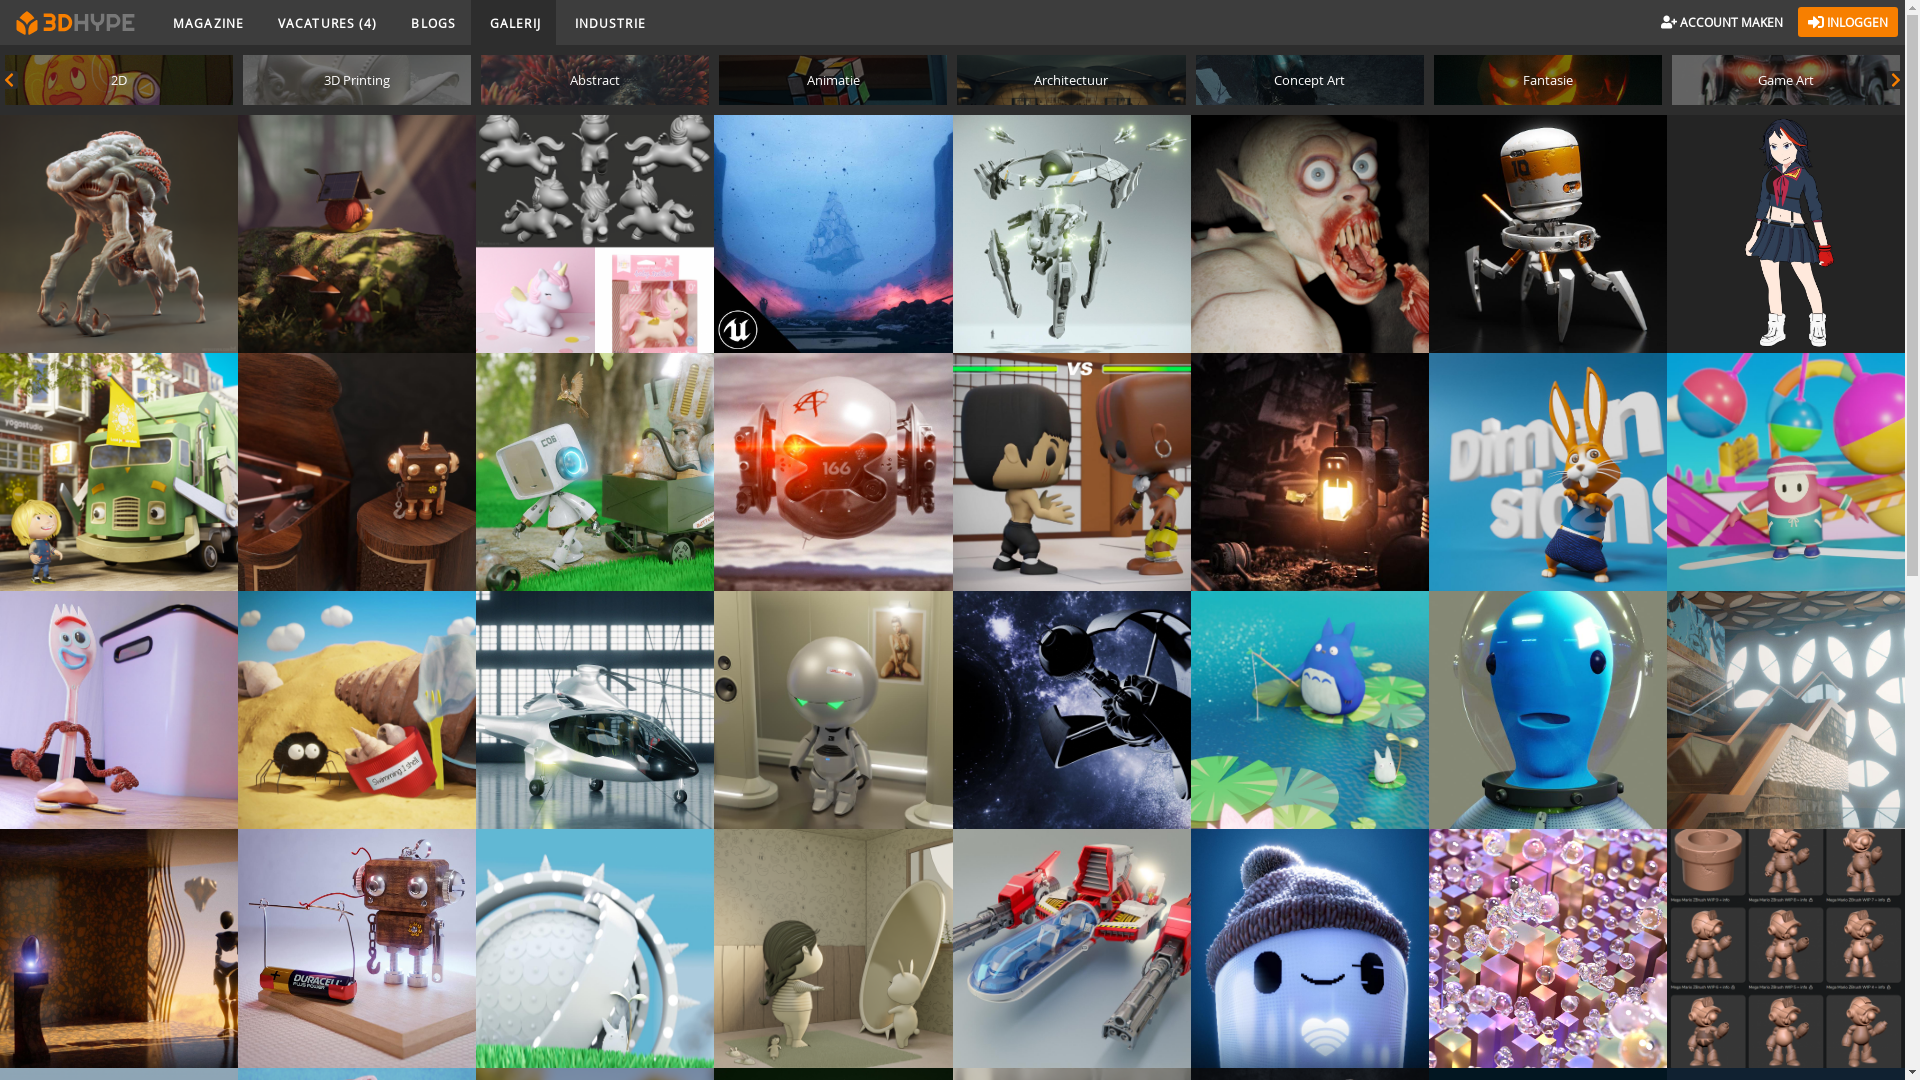  What do you see at coordinates (432, 22) in the screenshot?
I see ` BLOGS` at bounding box center [432, 22].